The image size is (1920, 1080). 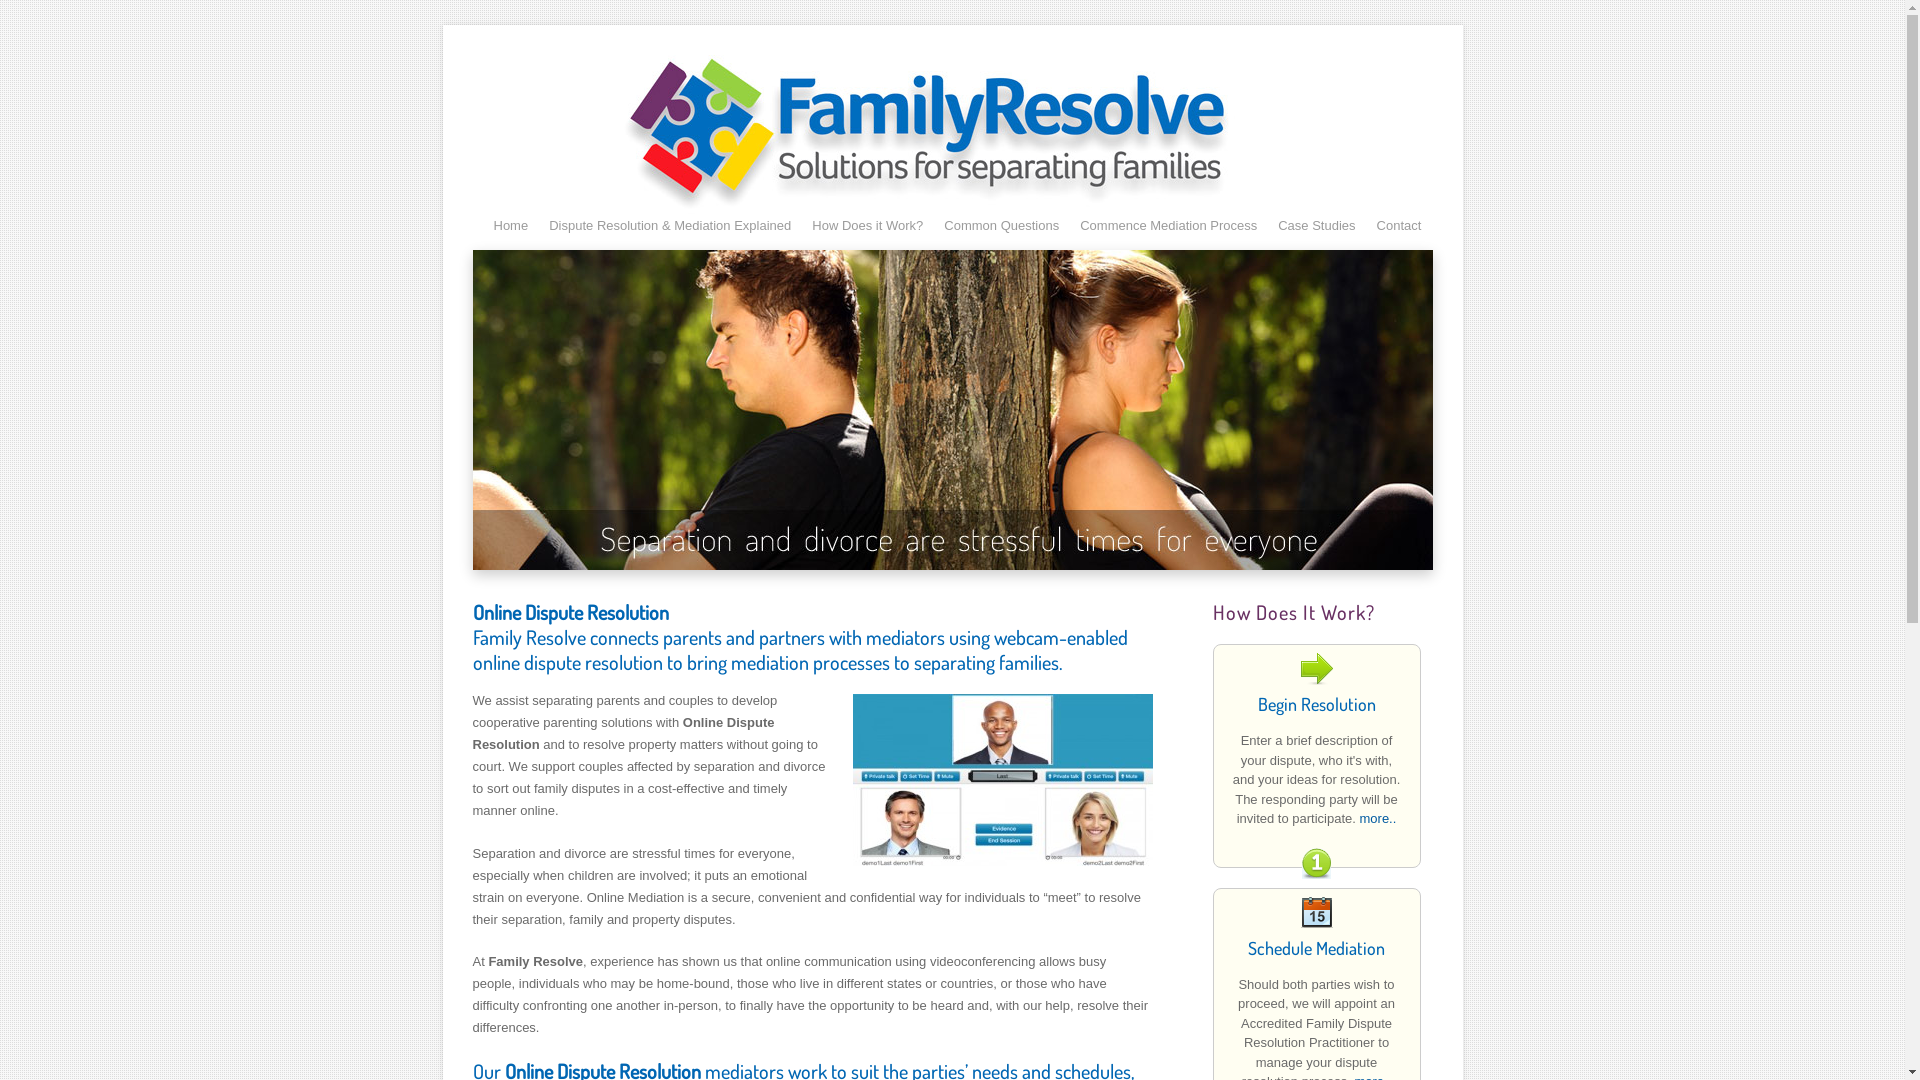 I want to click on Home, so click(x=511, y=224).